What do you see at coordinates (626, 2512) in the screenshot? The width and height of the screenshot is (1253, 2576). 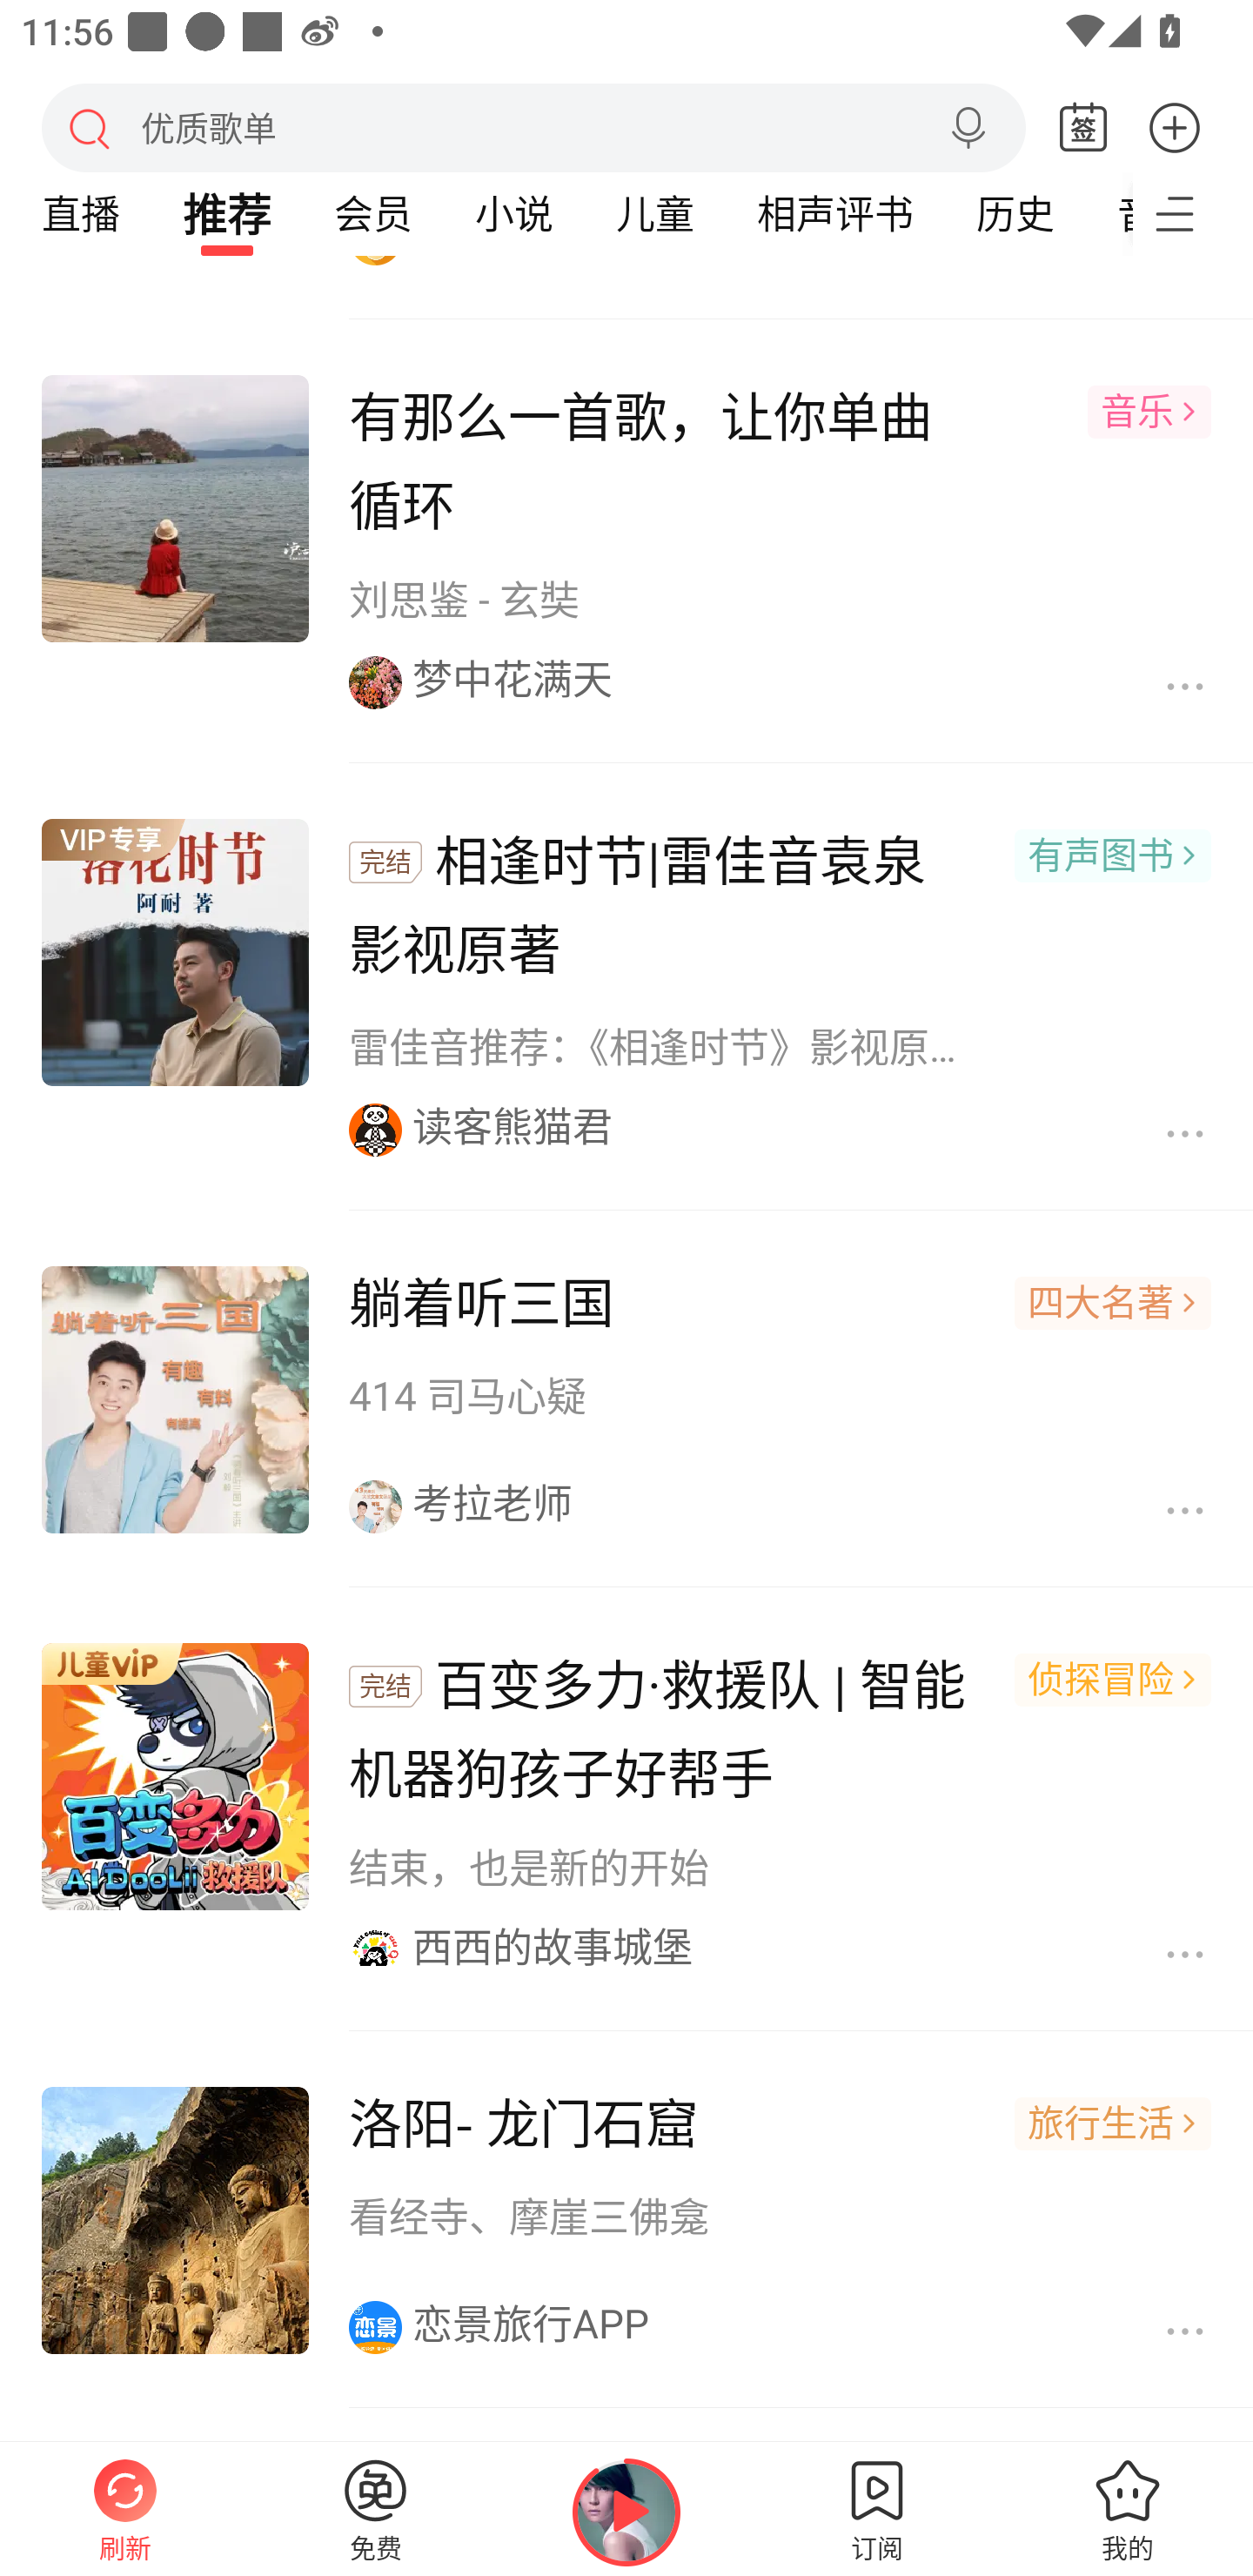 I see `继续播放Alpha-橘子海OrangeOcean` at bounding box center [626, 2512].